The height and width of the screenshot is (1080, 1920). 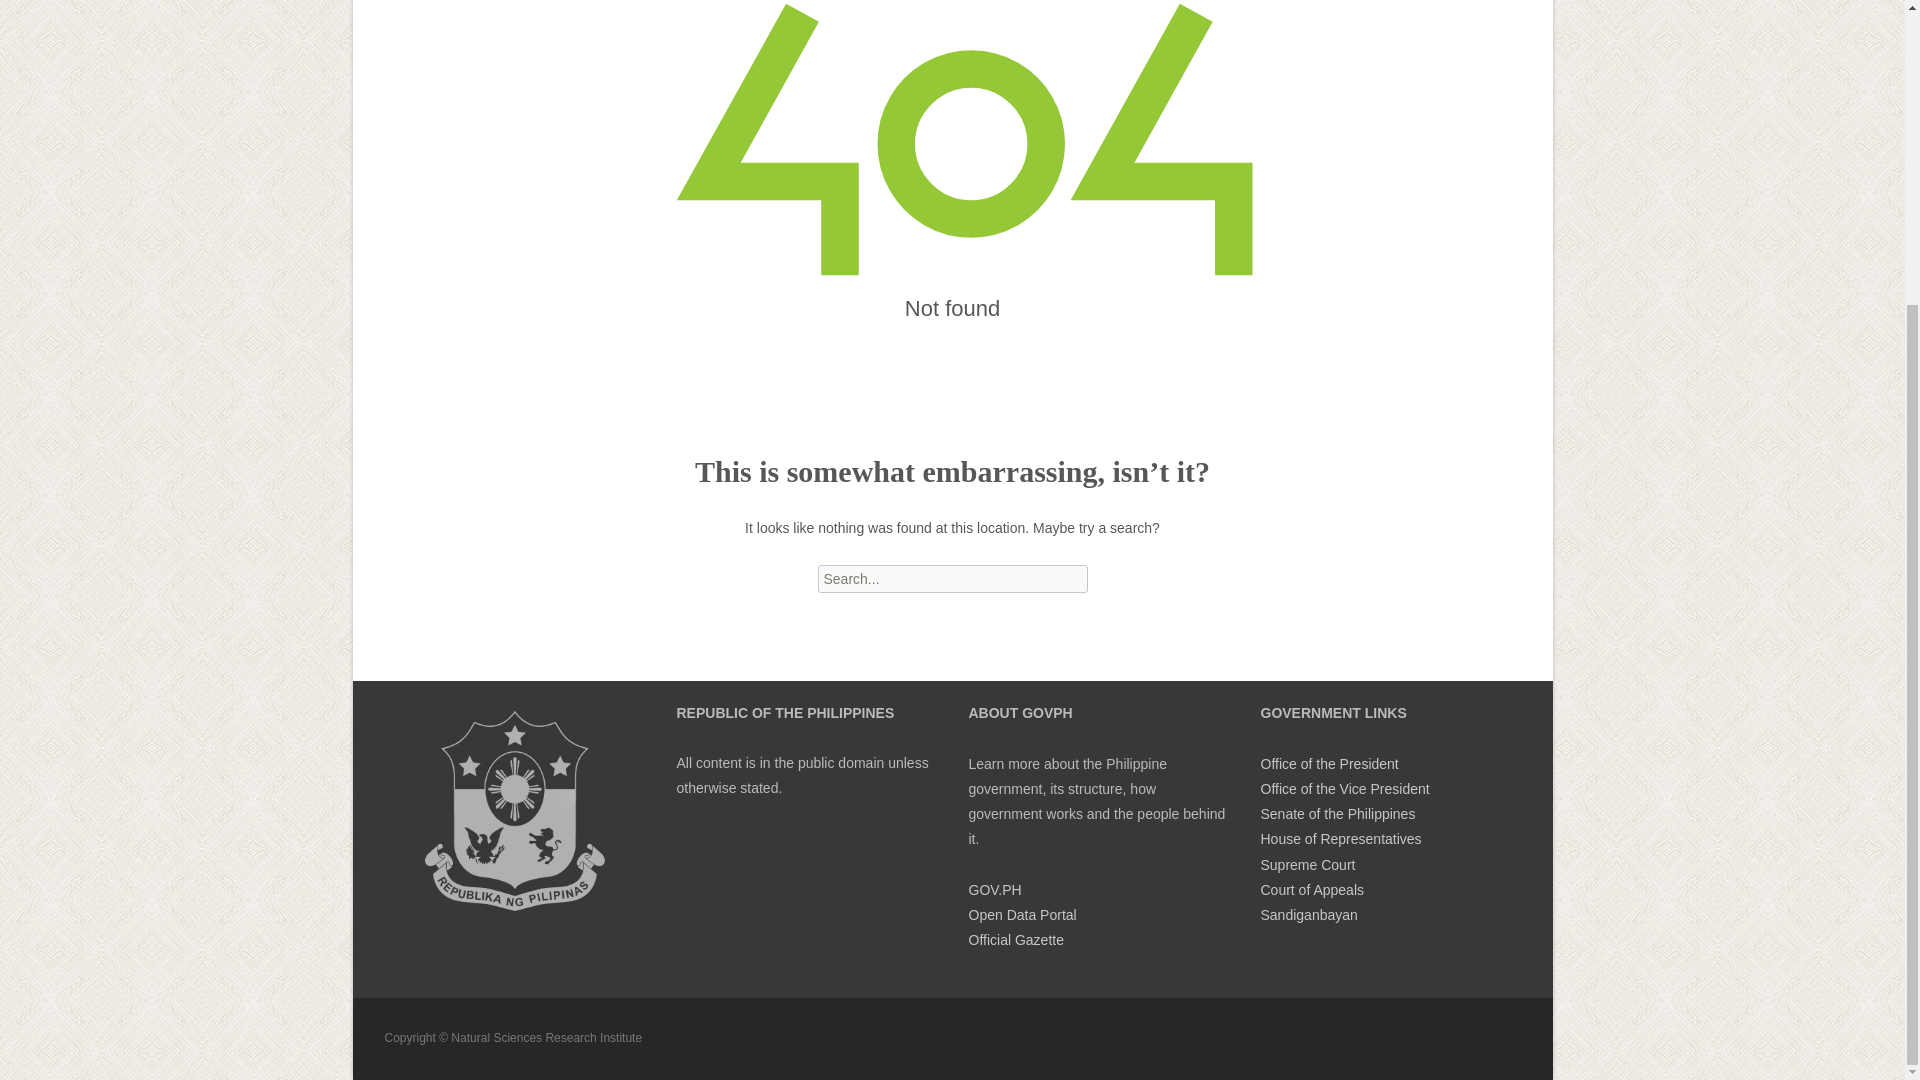 I want to click on Supreme Court, so click(x=1307, y=864).